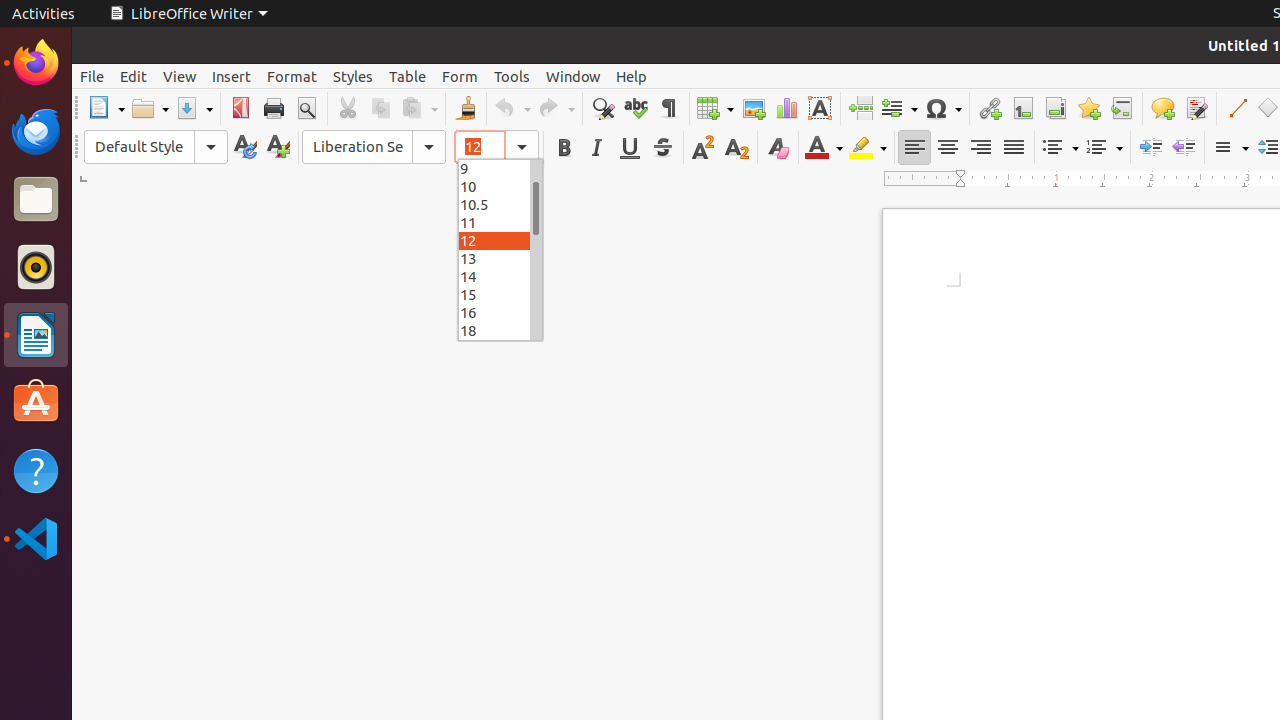 This screenshot has width=1280, height=720. Describe the element at coordinates (1060, 148) in the screenshot. I see `Bullets` at that location.